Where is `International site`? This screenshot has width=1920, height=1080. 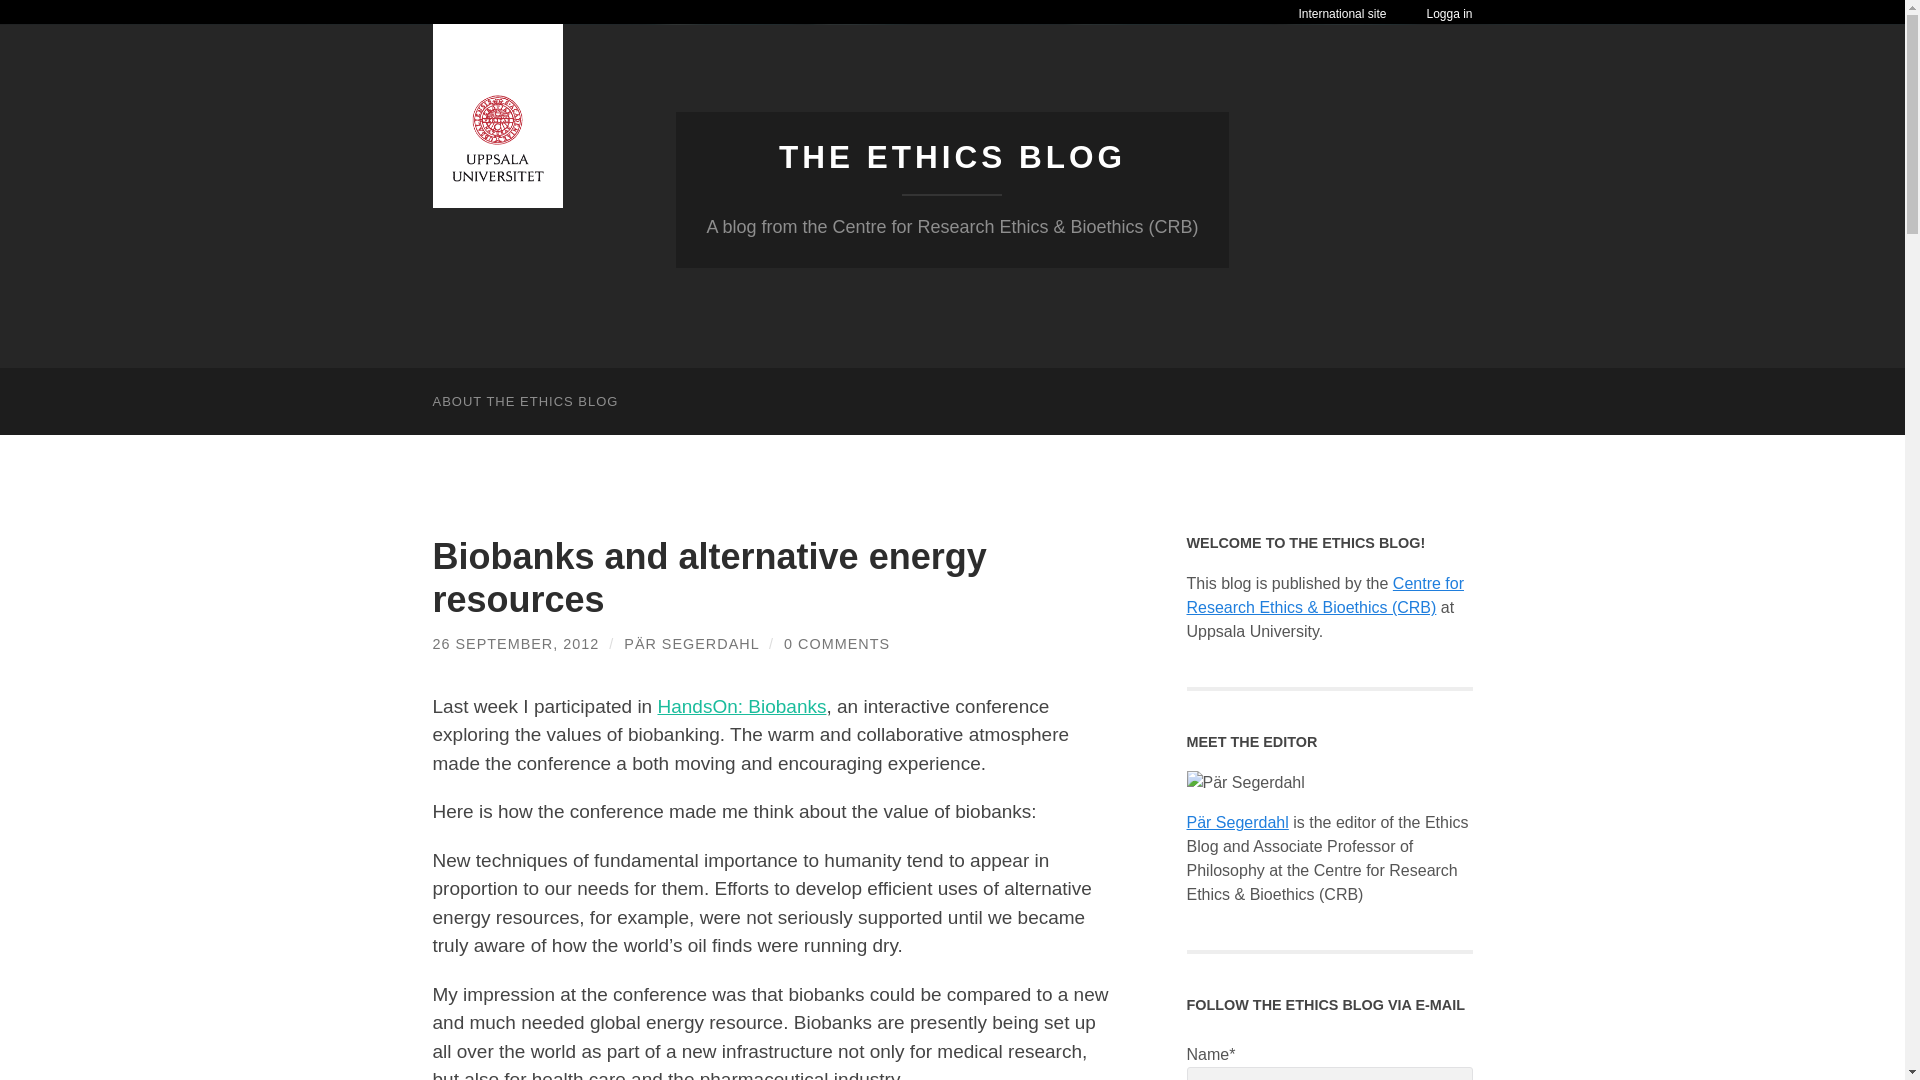
International site is located at coordinates (1342, 13).